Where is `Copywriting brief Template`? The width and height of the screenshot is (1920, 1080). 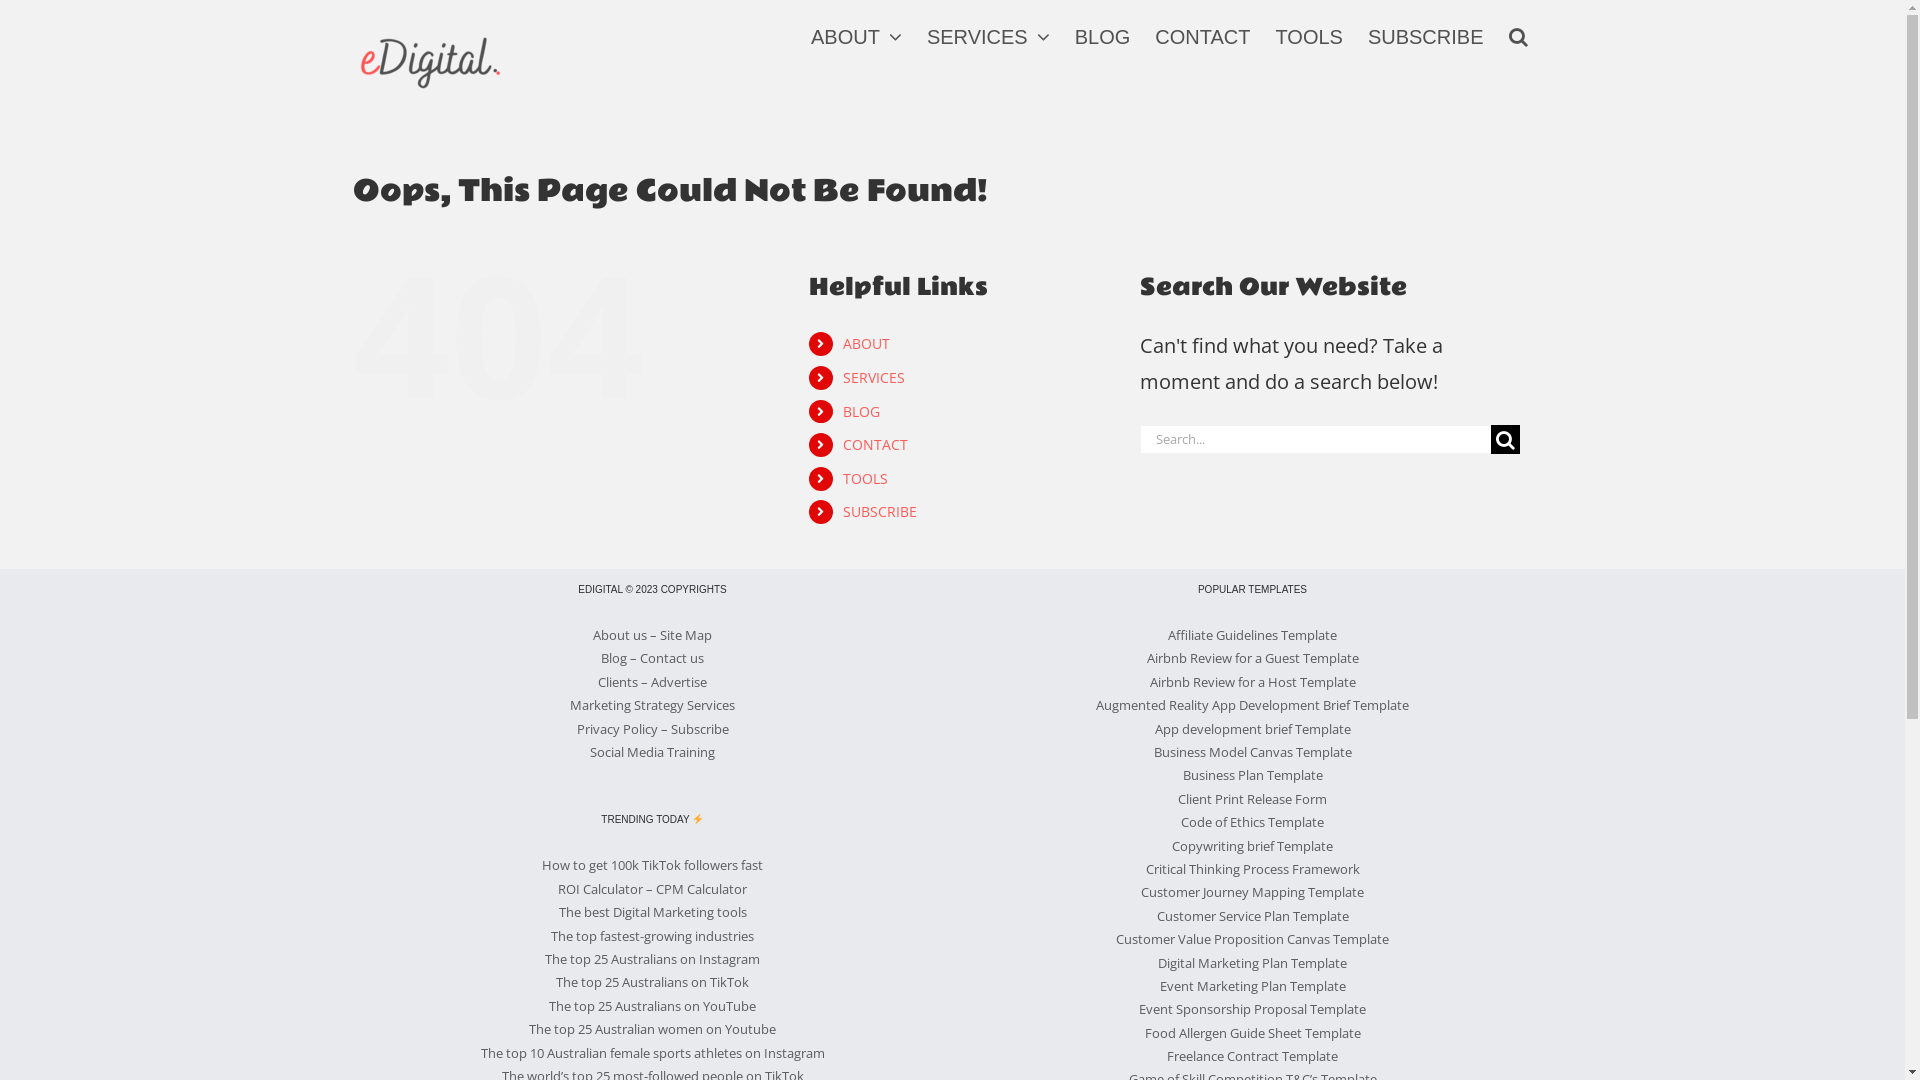 Copywriting brief Template is located at coordinates (1252, 846).